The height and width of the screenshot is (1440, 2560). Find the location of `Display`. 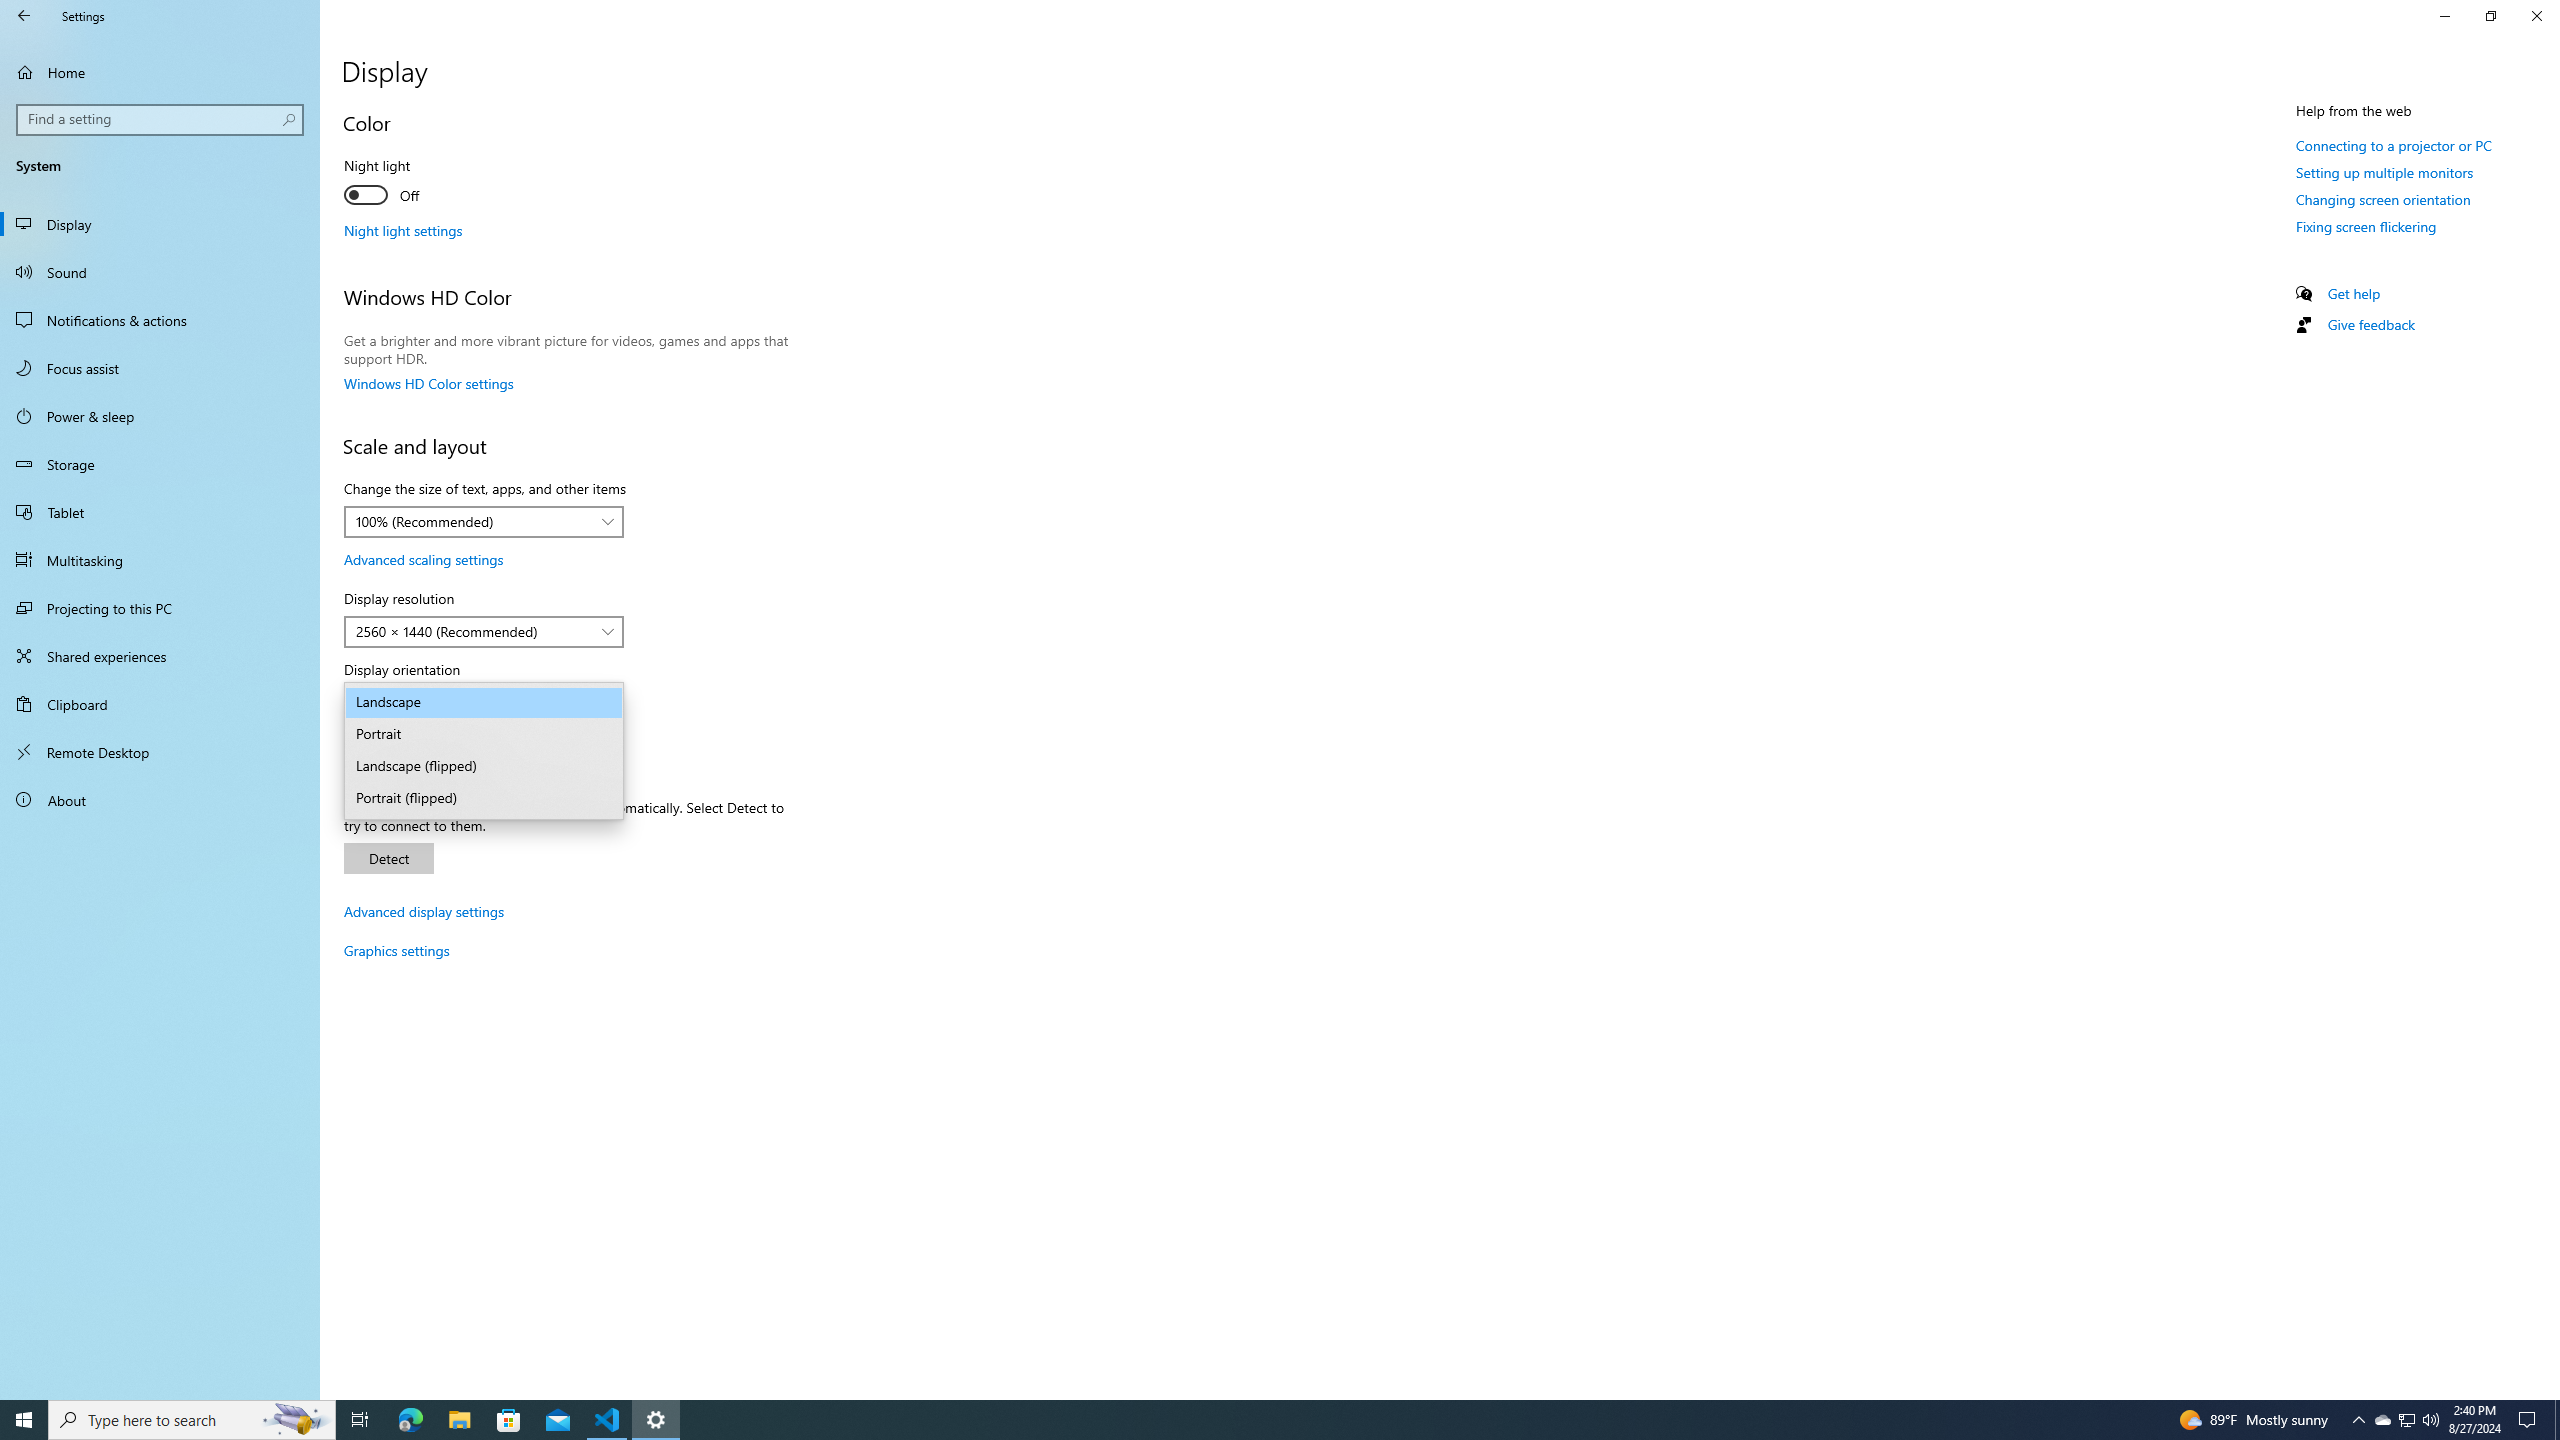

Display is located at coordinates (160, 224).